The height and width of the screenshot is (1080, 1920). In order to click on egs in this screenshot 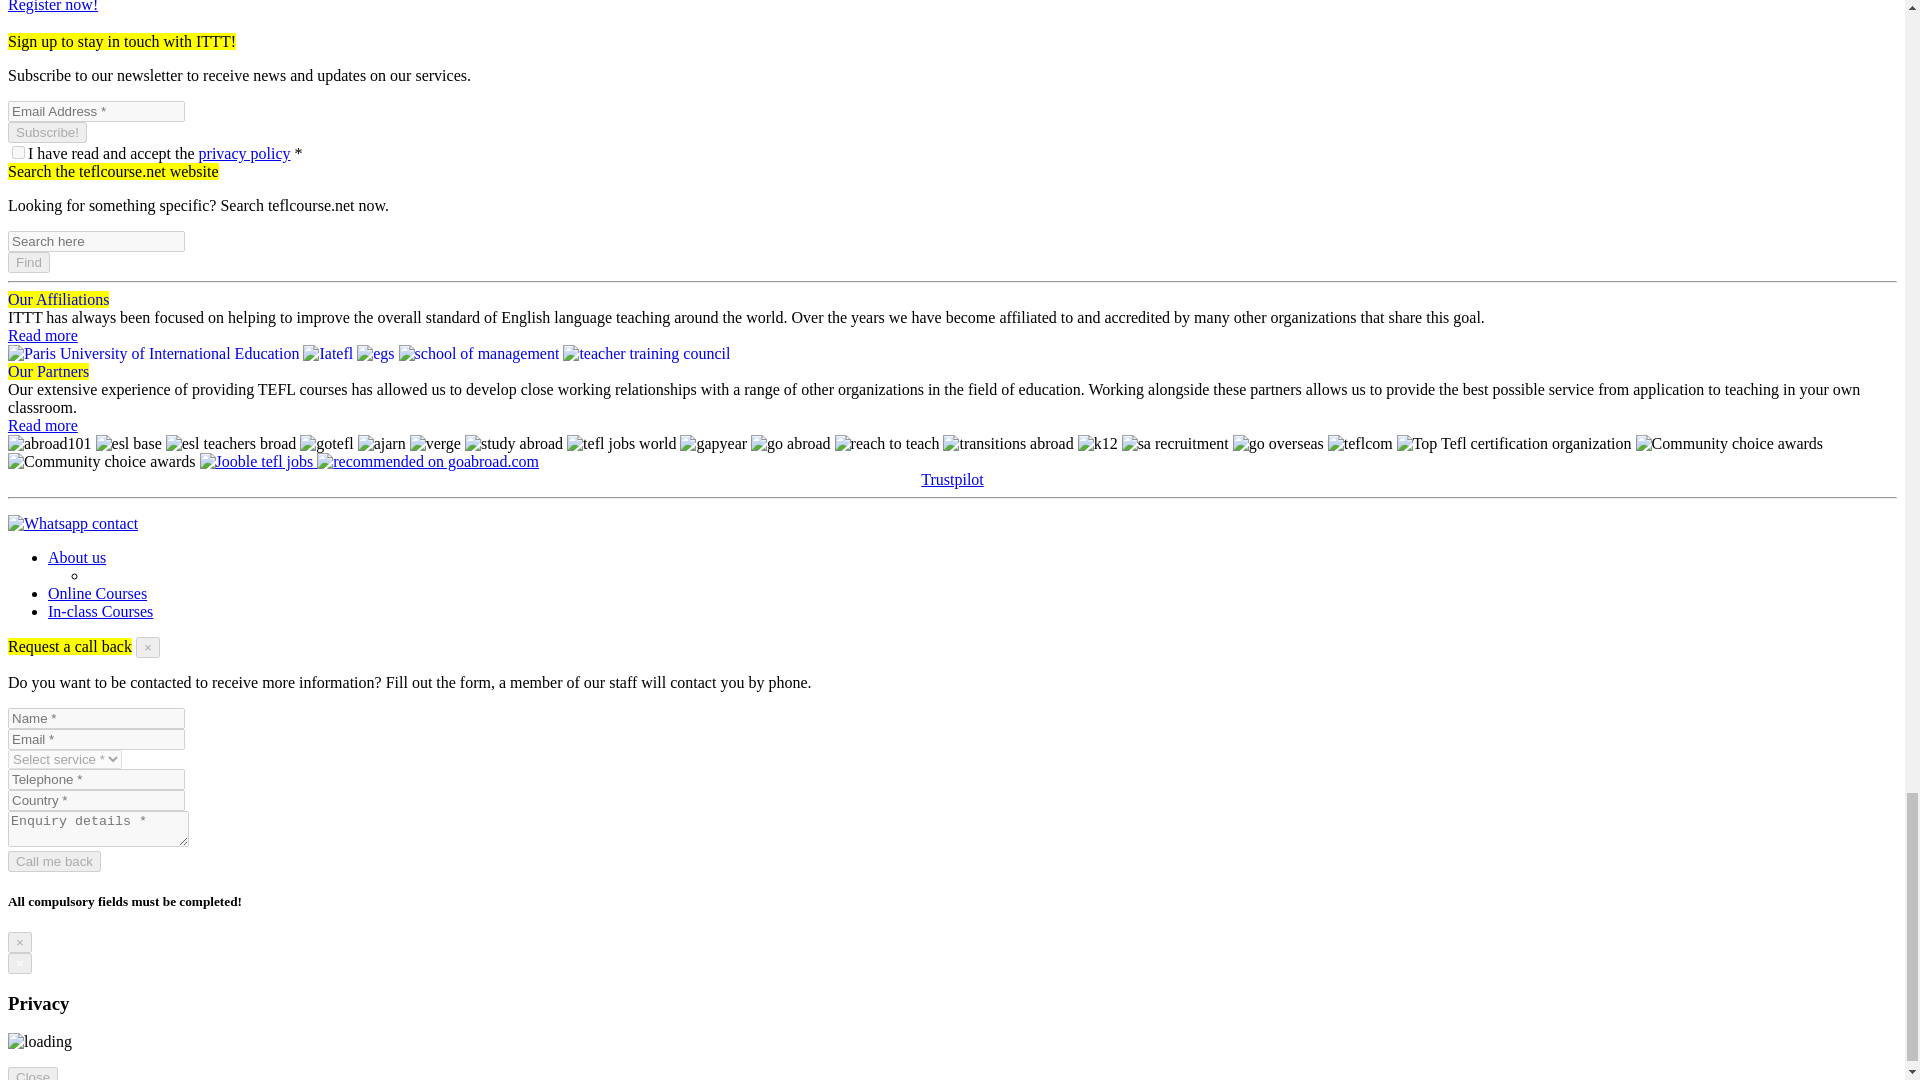, I will do `click(375, 353)`.